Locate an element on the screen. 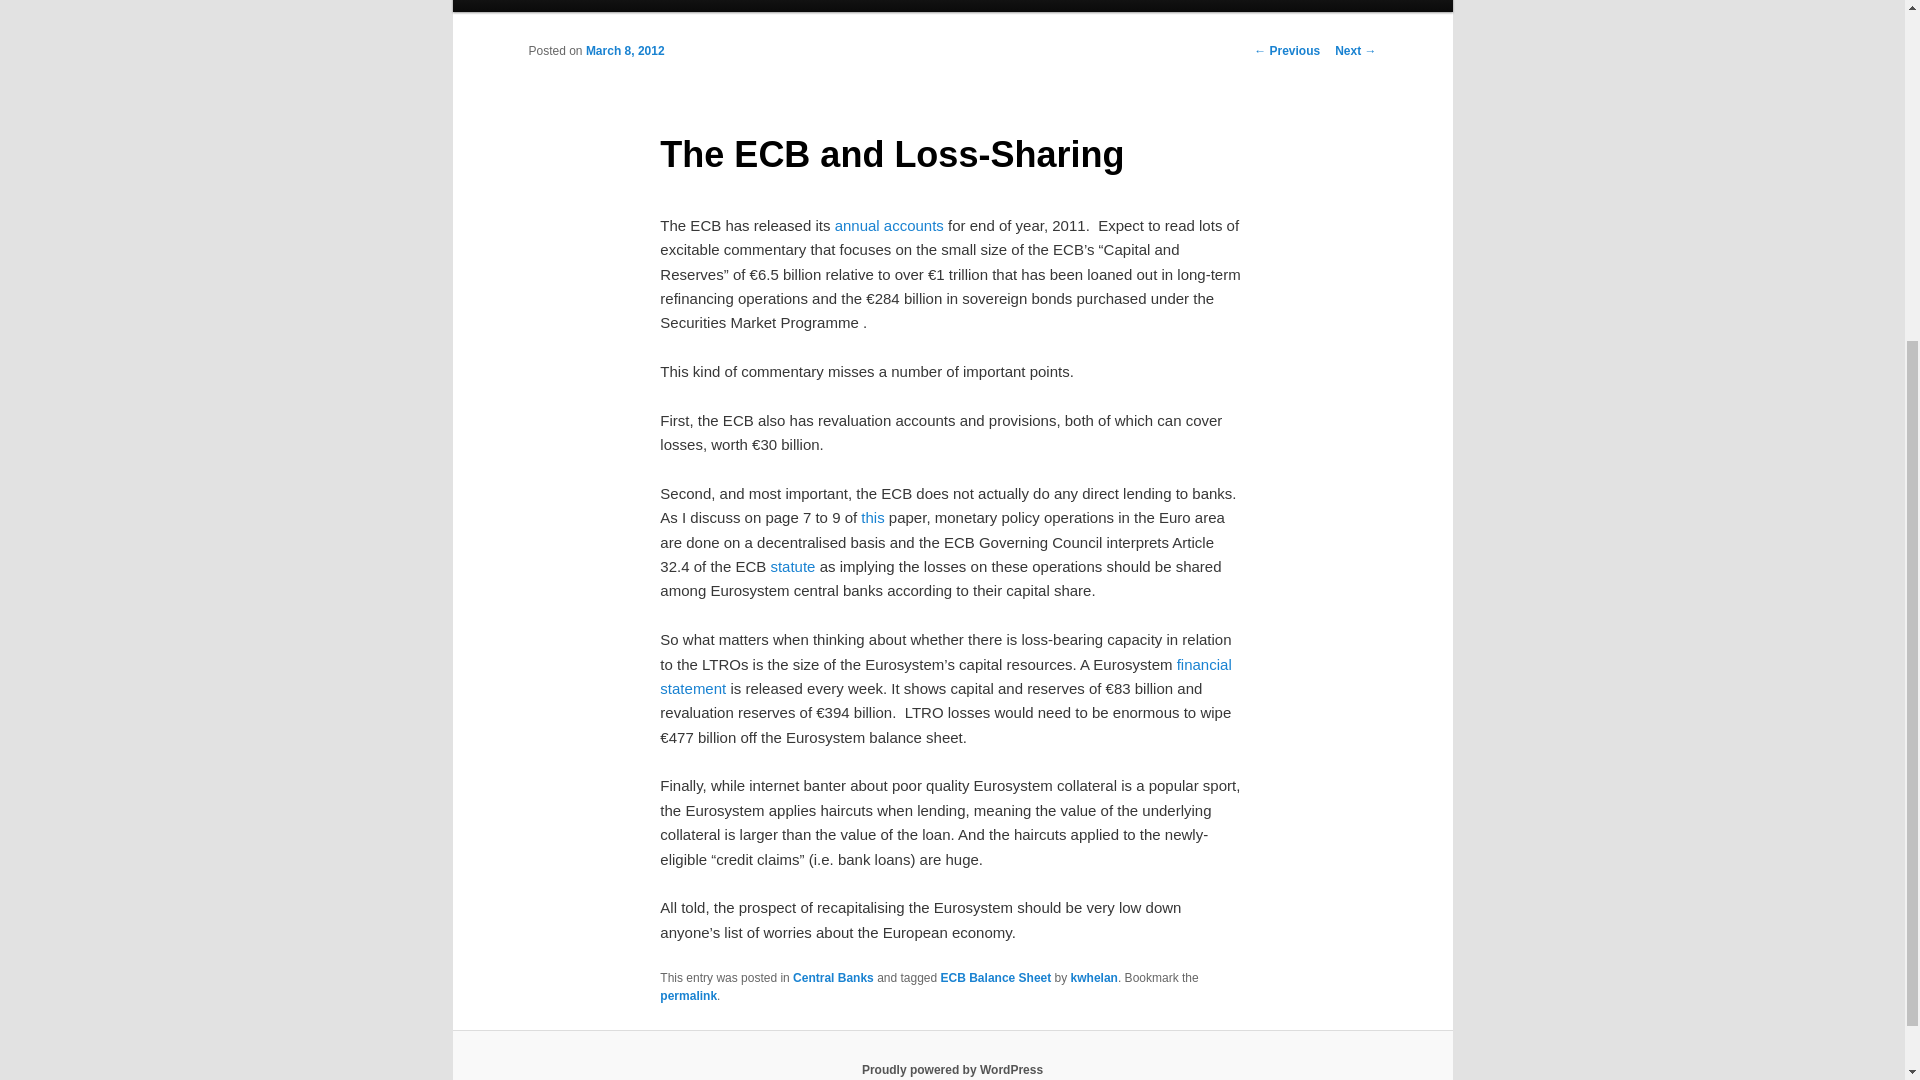  6:20 pm is located at coordinates (624, 51).